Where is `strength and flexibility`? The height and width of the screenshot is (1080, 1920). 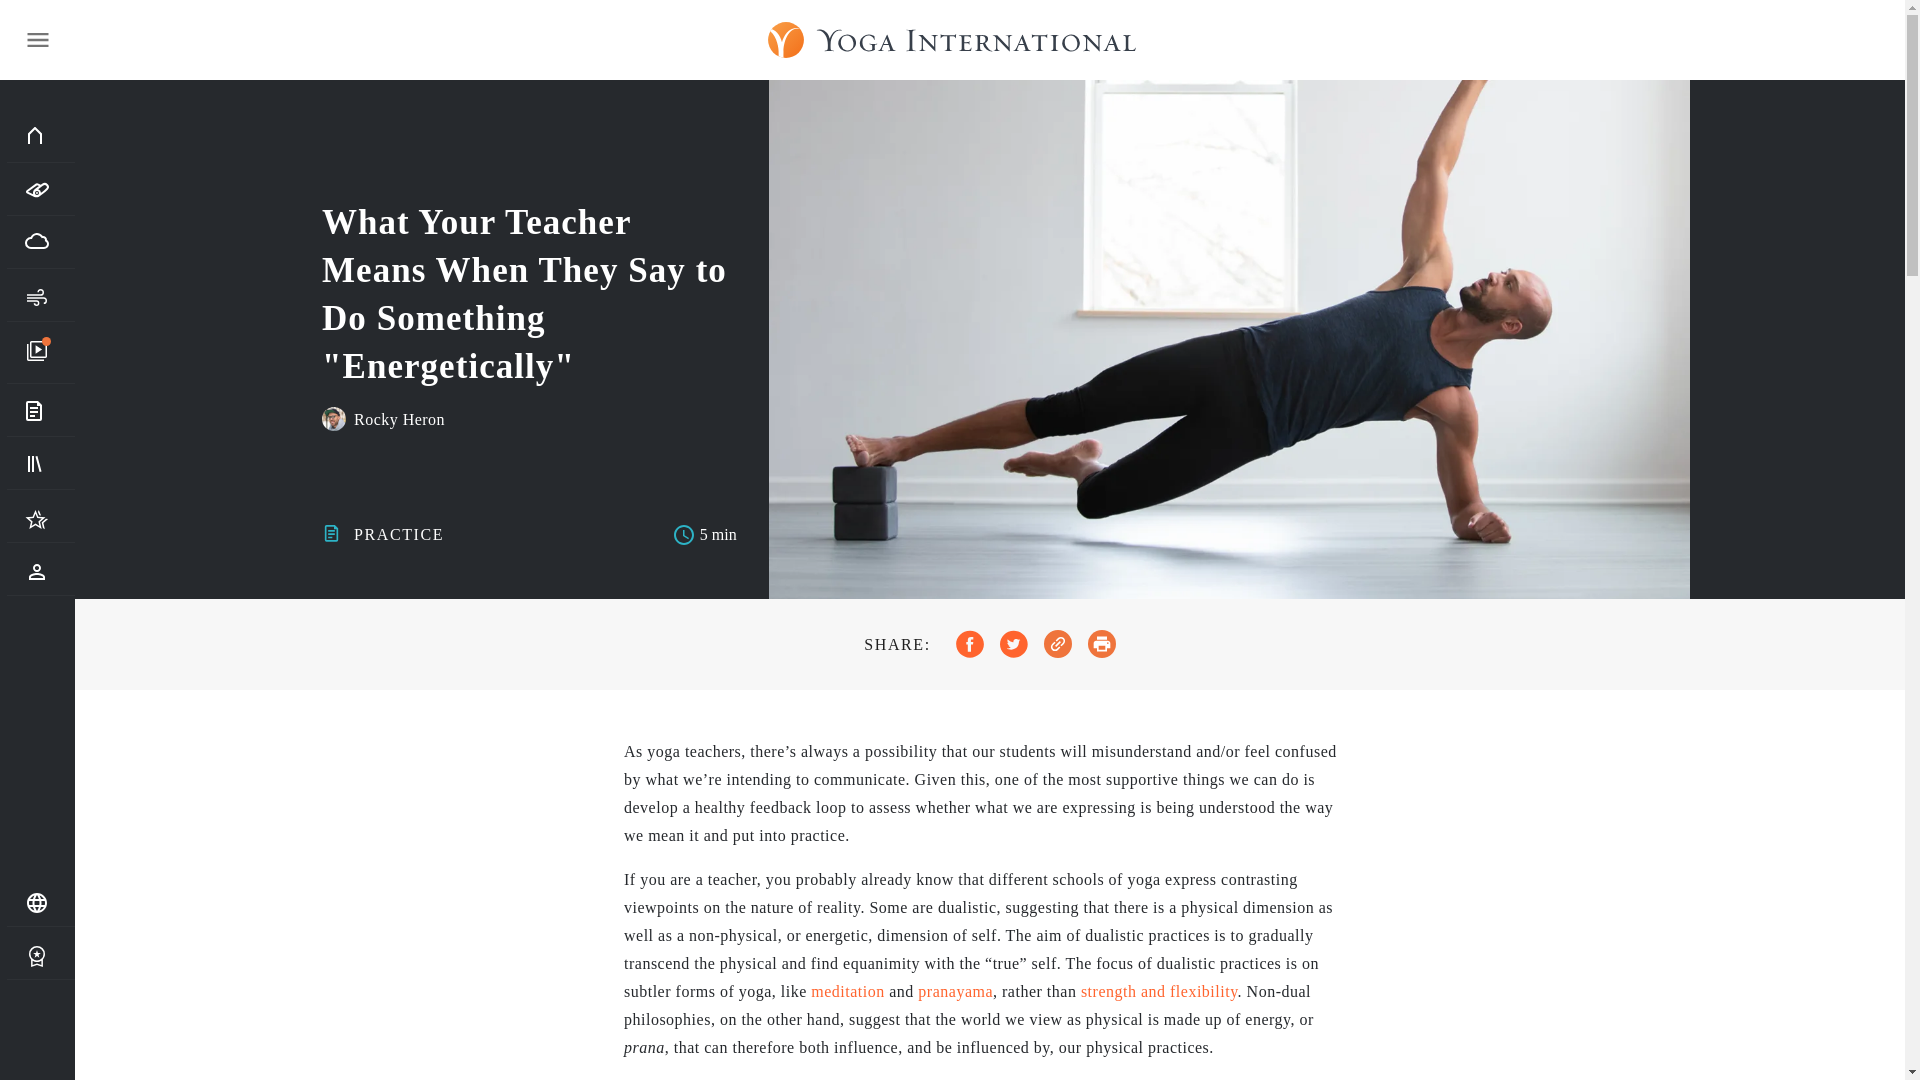
strength and flexibility is located at coordinates (1159, 991).